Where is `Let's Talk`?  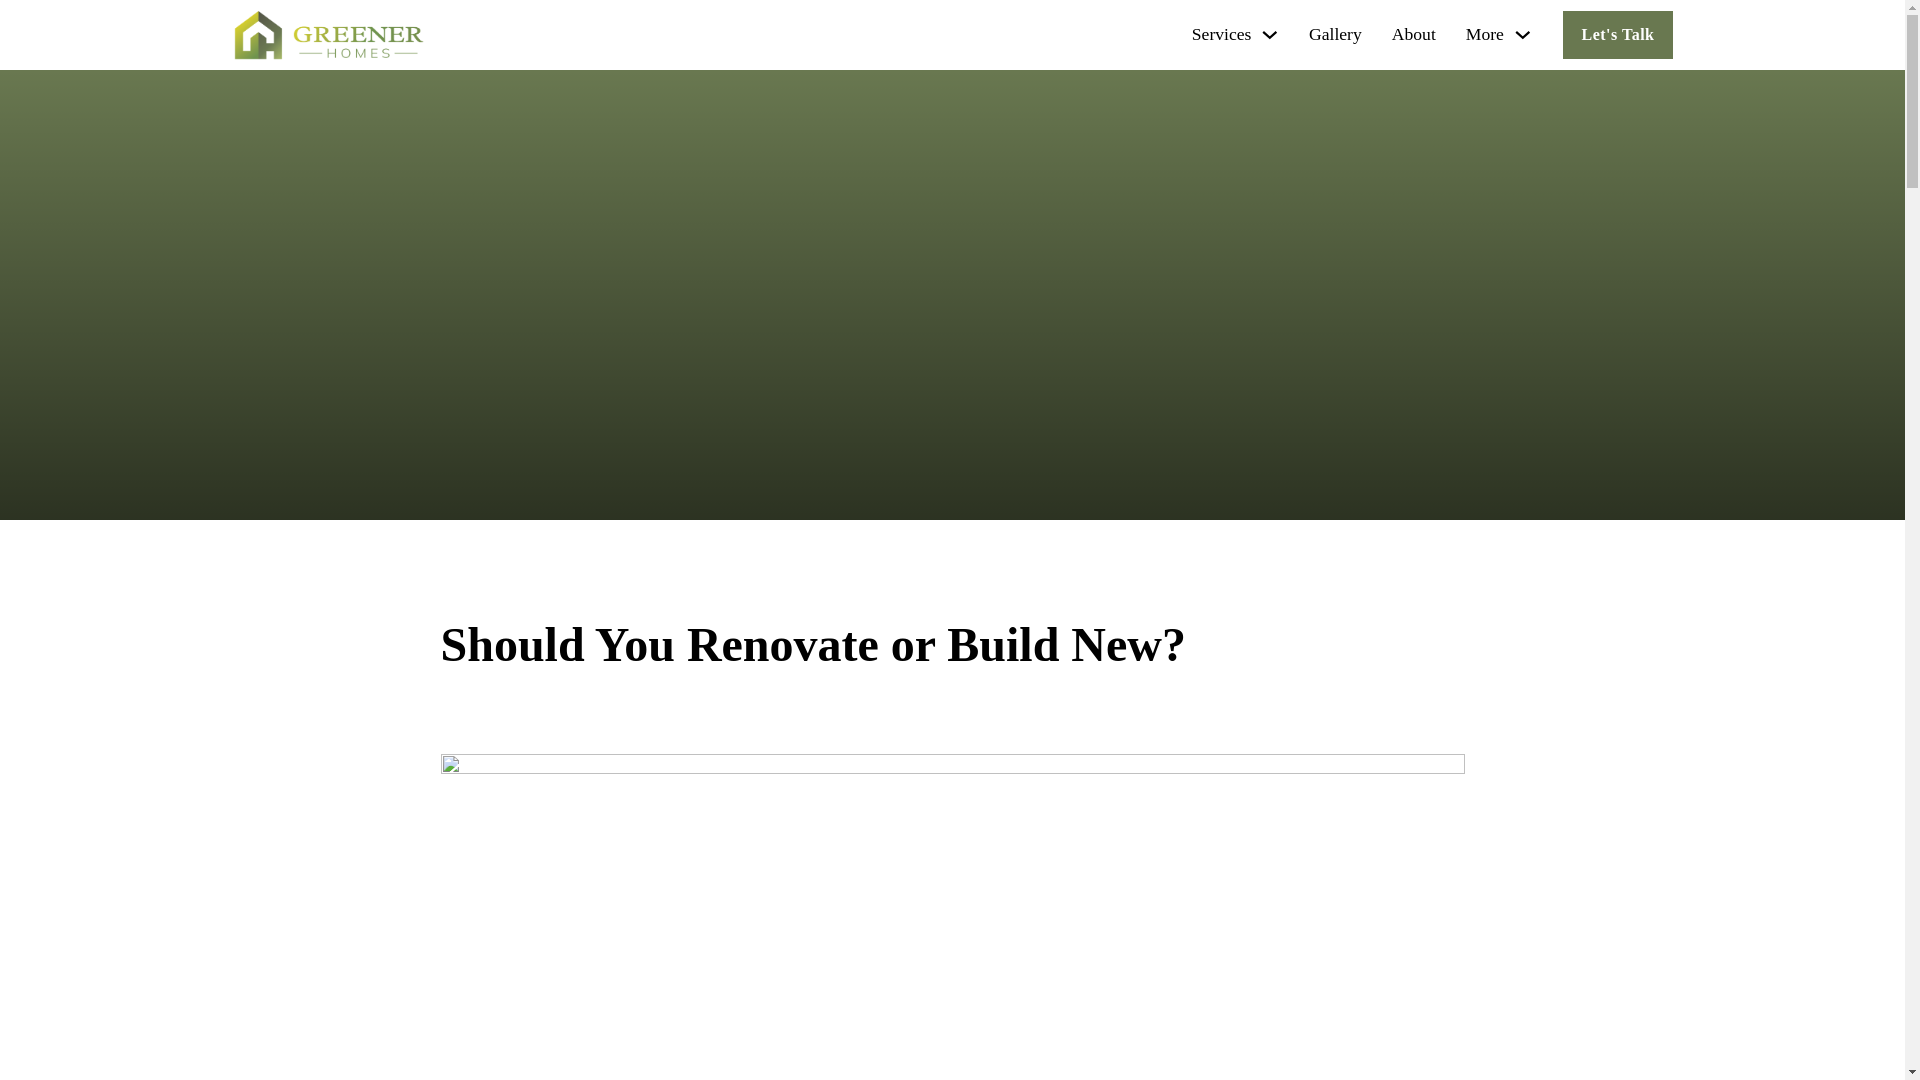 Let's Talk is located at coordinates (1617, 34).